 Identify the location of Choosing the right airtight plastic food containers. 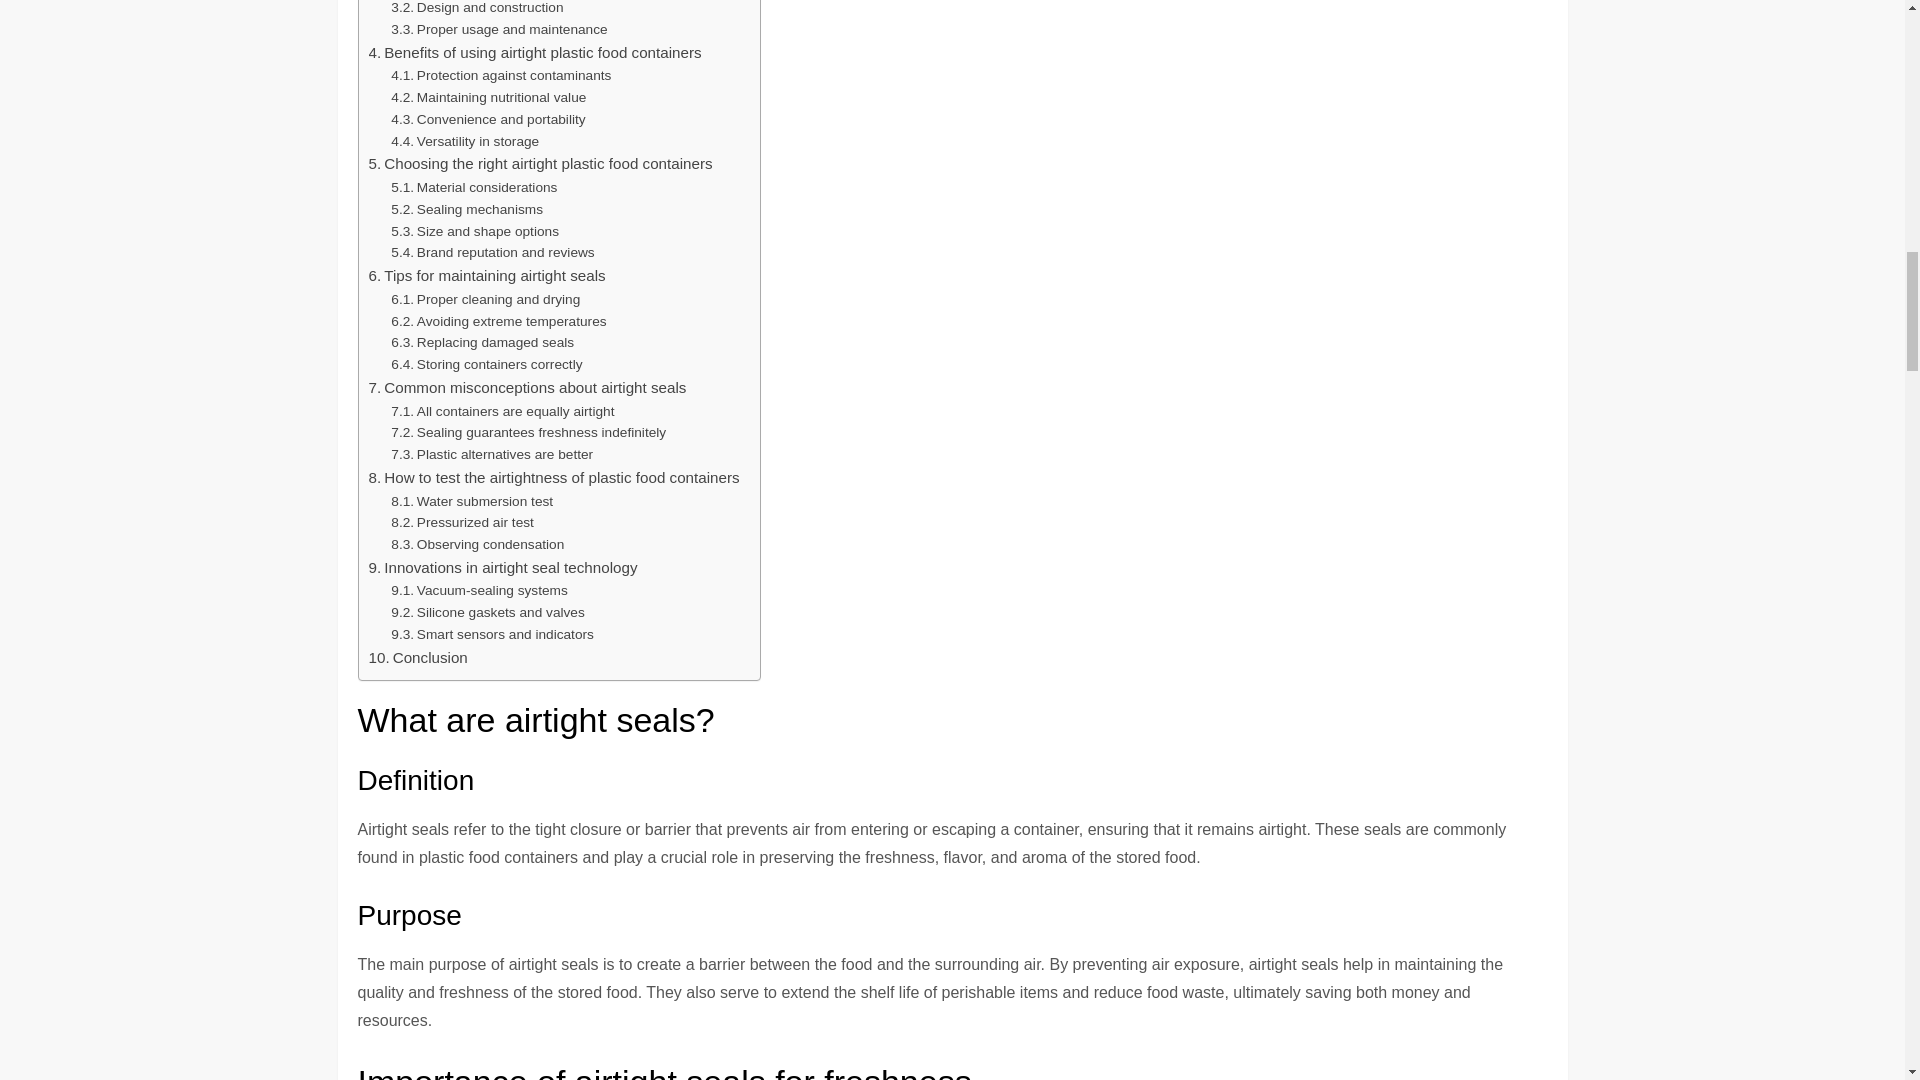
(540, 164).